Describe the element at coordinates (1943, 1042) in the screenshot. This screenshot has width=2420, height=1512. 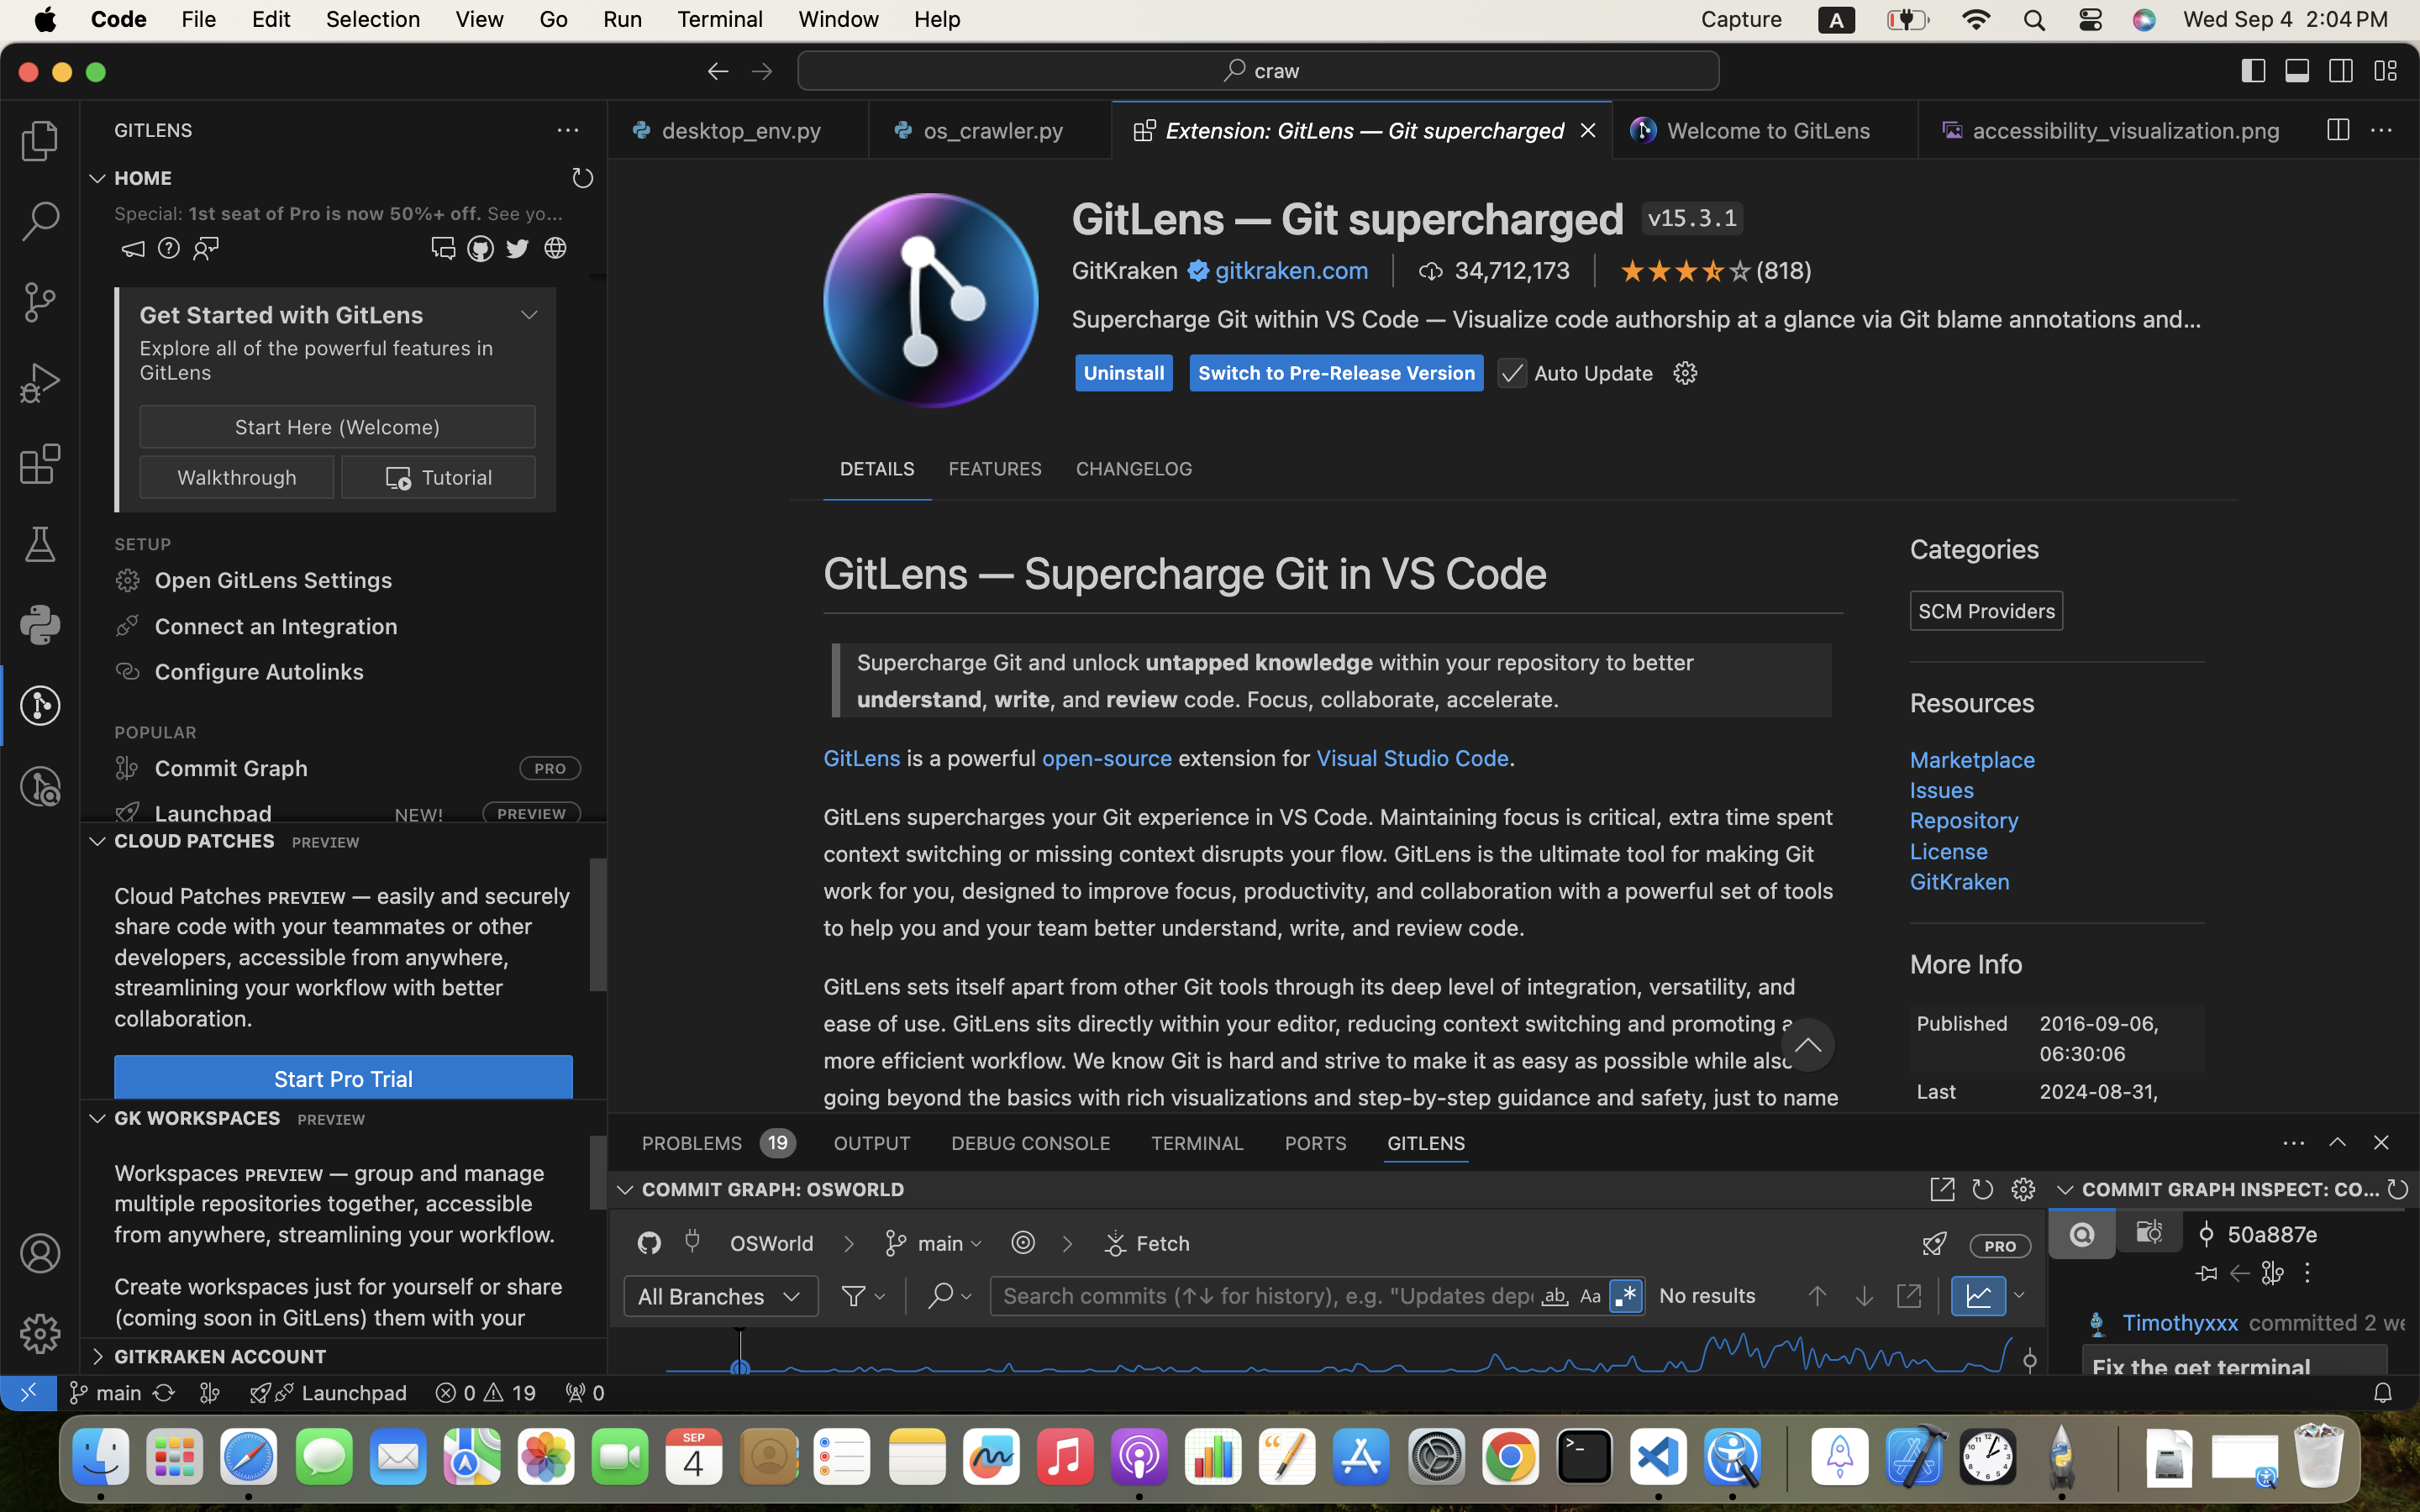
I see `Commit Graph` at that location.